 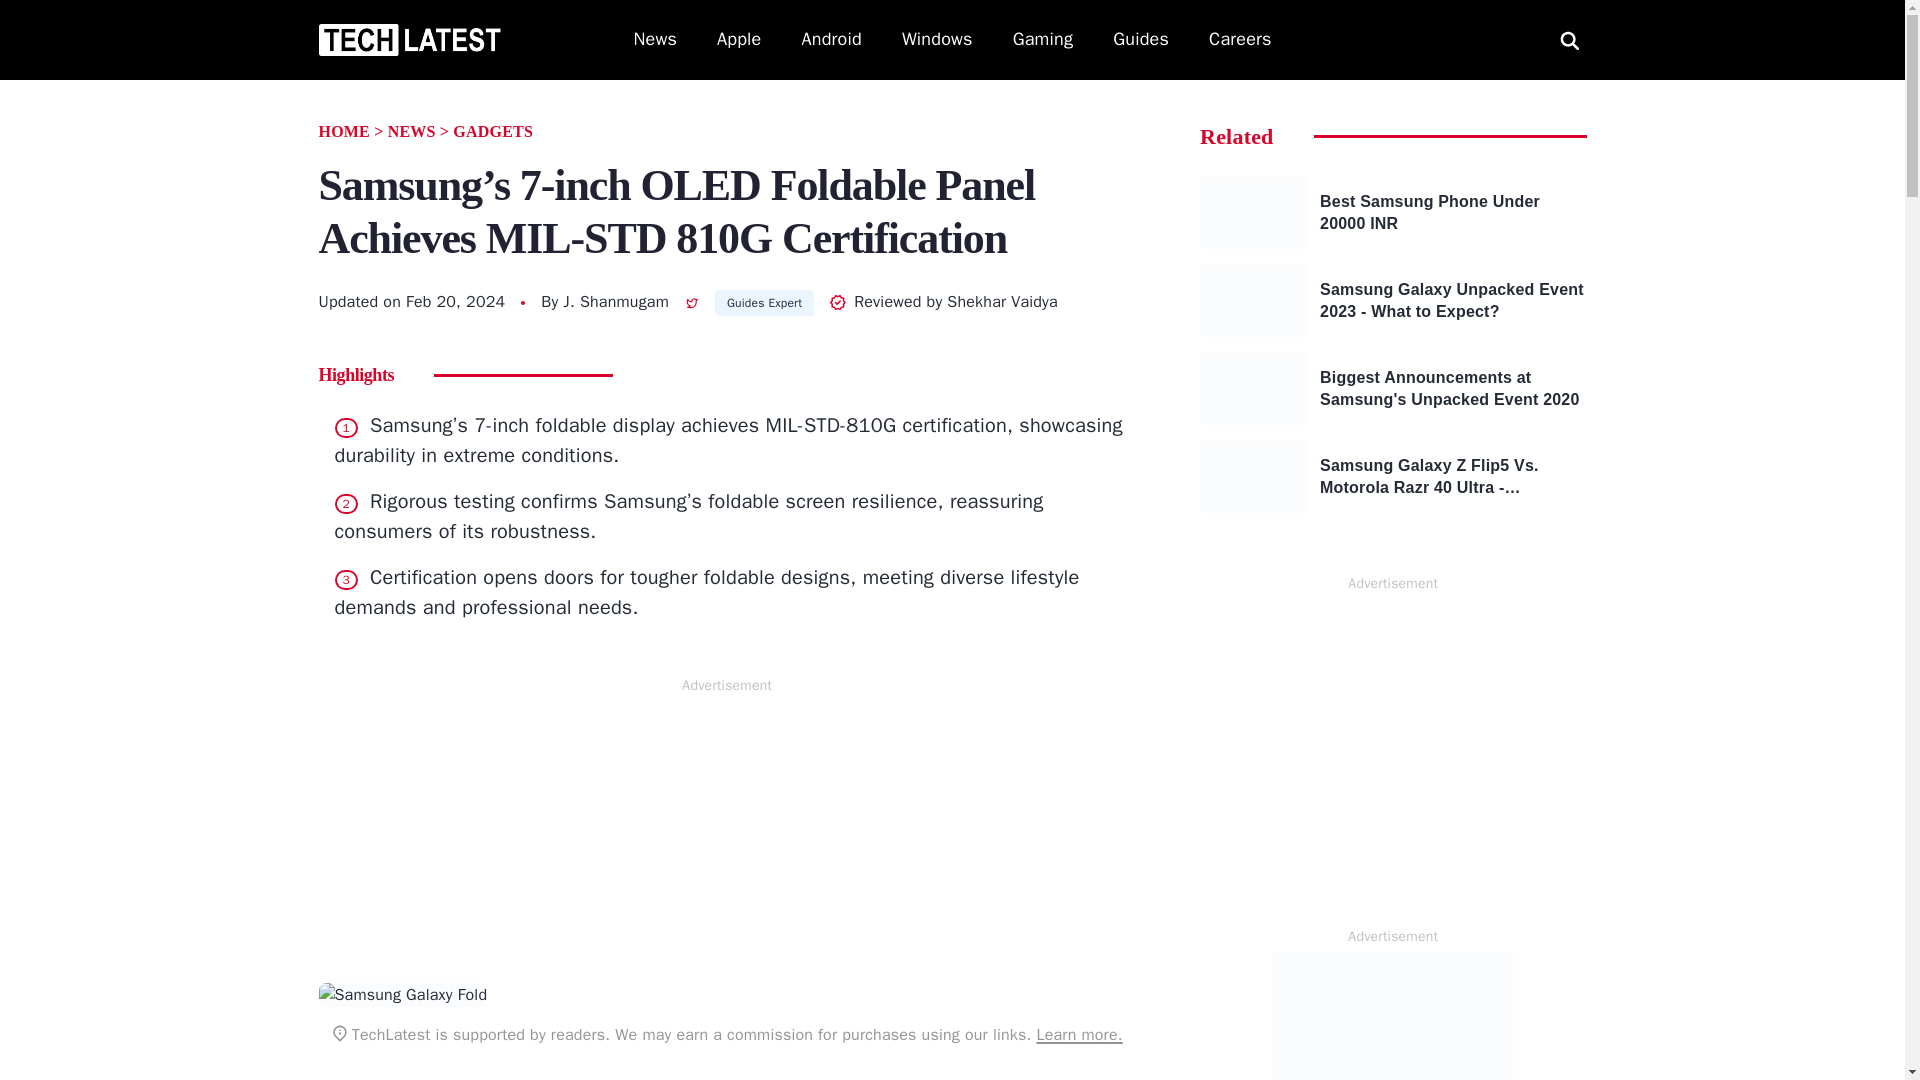 I want to click on Apple, so click(x=739, y=40).